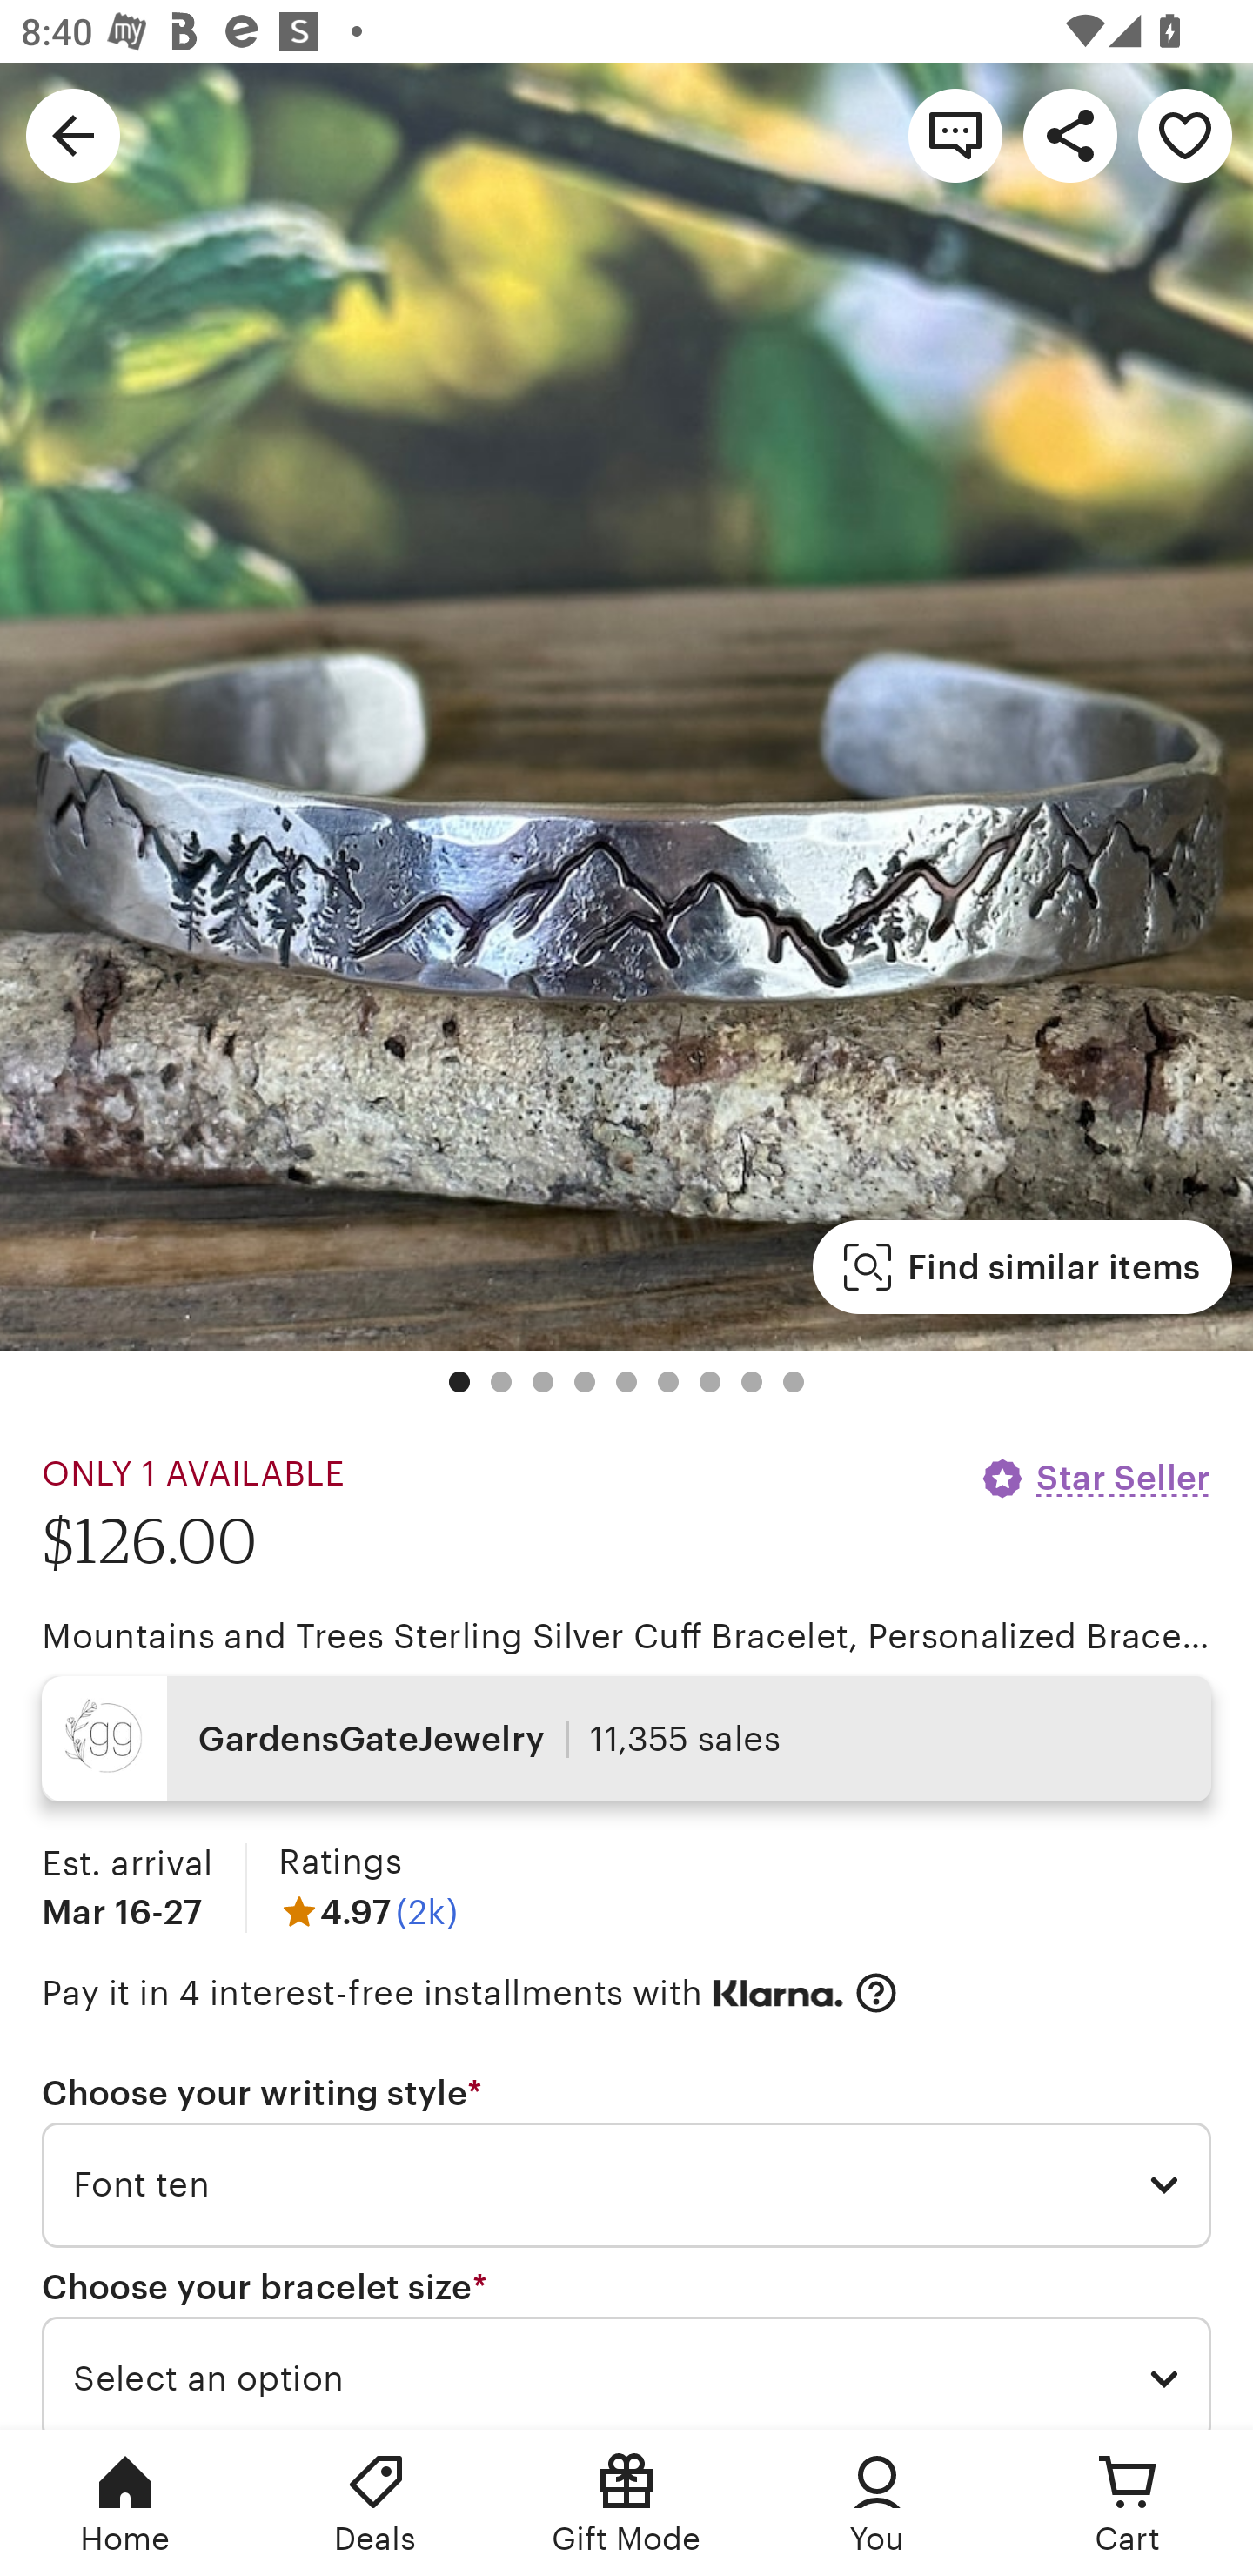 This screenshot has width=1253, height=2576. What do you see at coordinates (626, 1739) in the screenshot?
I see `GardensGateJewelry 11,355 sales` at bounding box center [626, 1739].